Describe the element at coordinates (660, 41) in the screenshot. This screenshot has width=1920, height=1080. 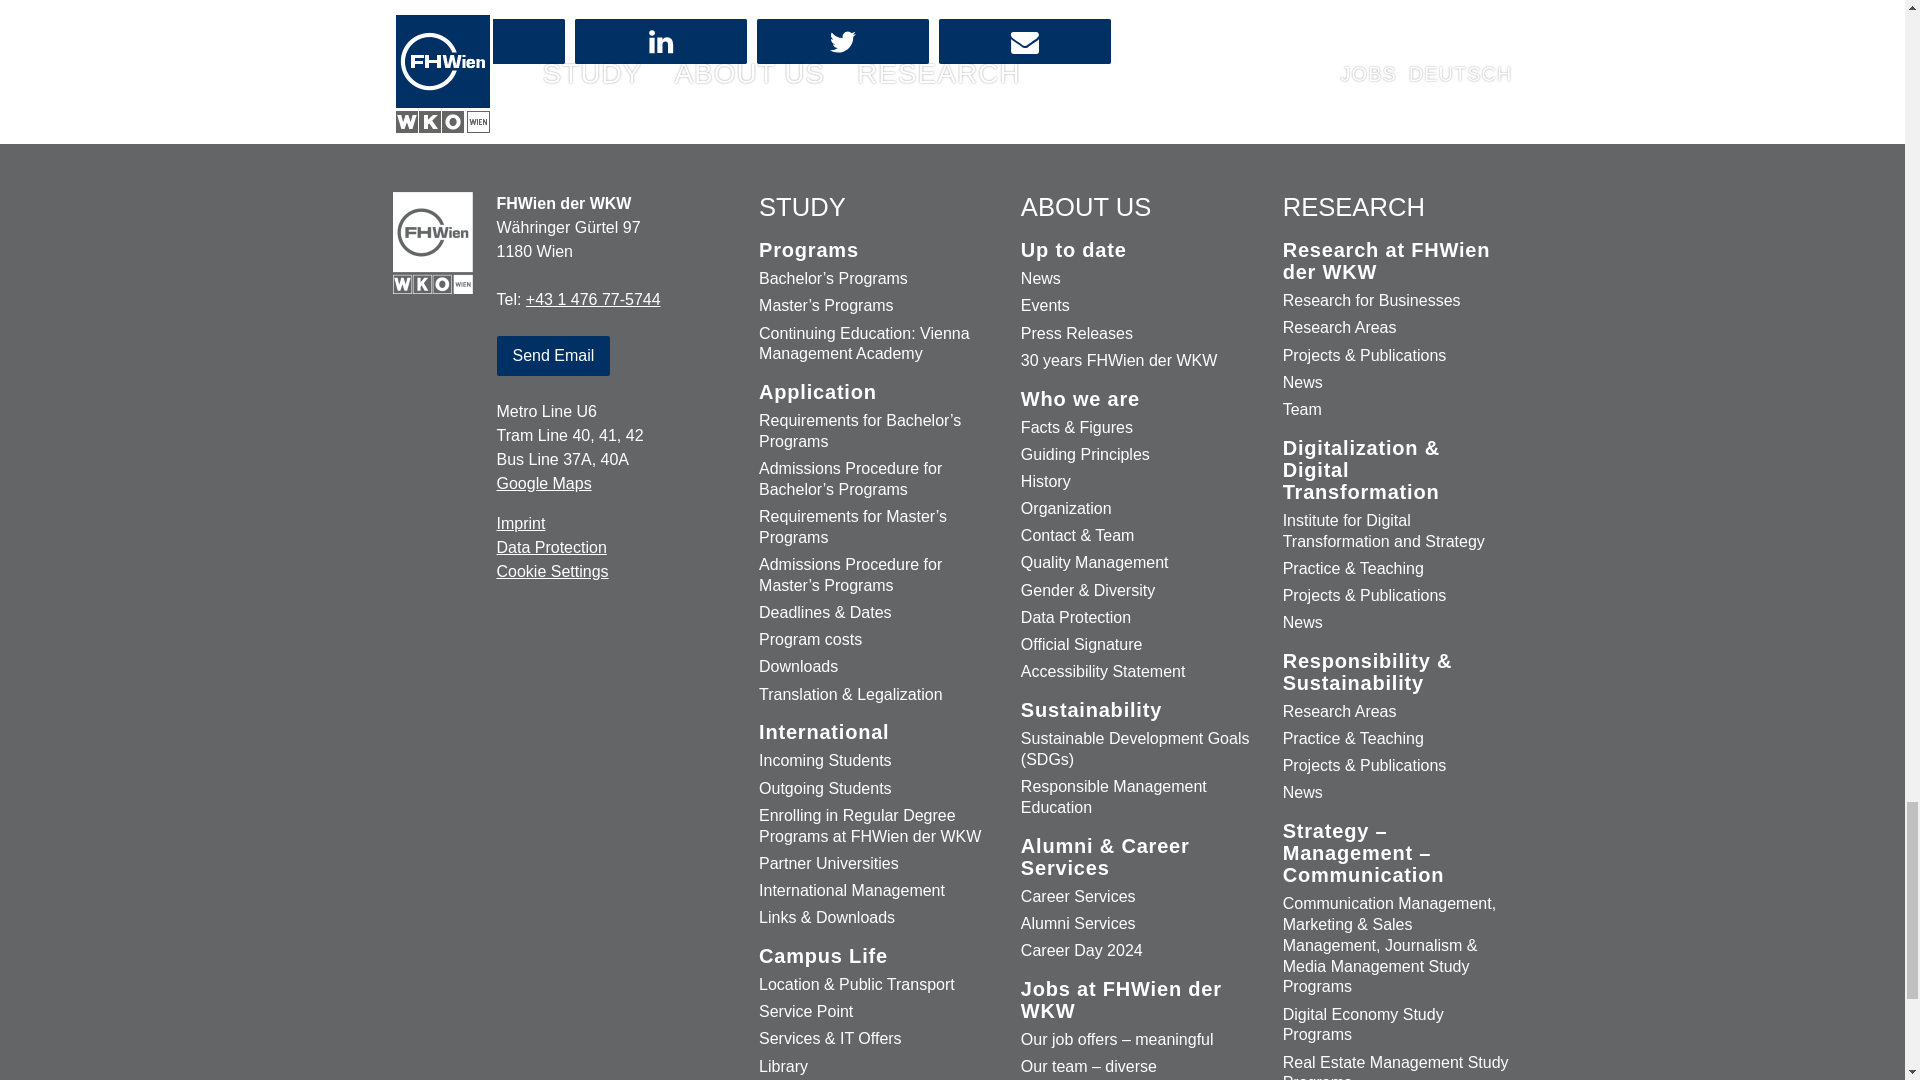
I see `Share on LinkedIn` at that location.